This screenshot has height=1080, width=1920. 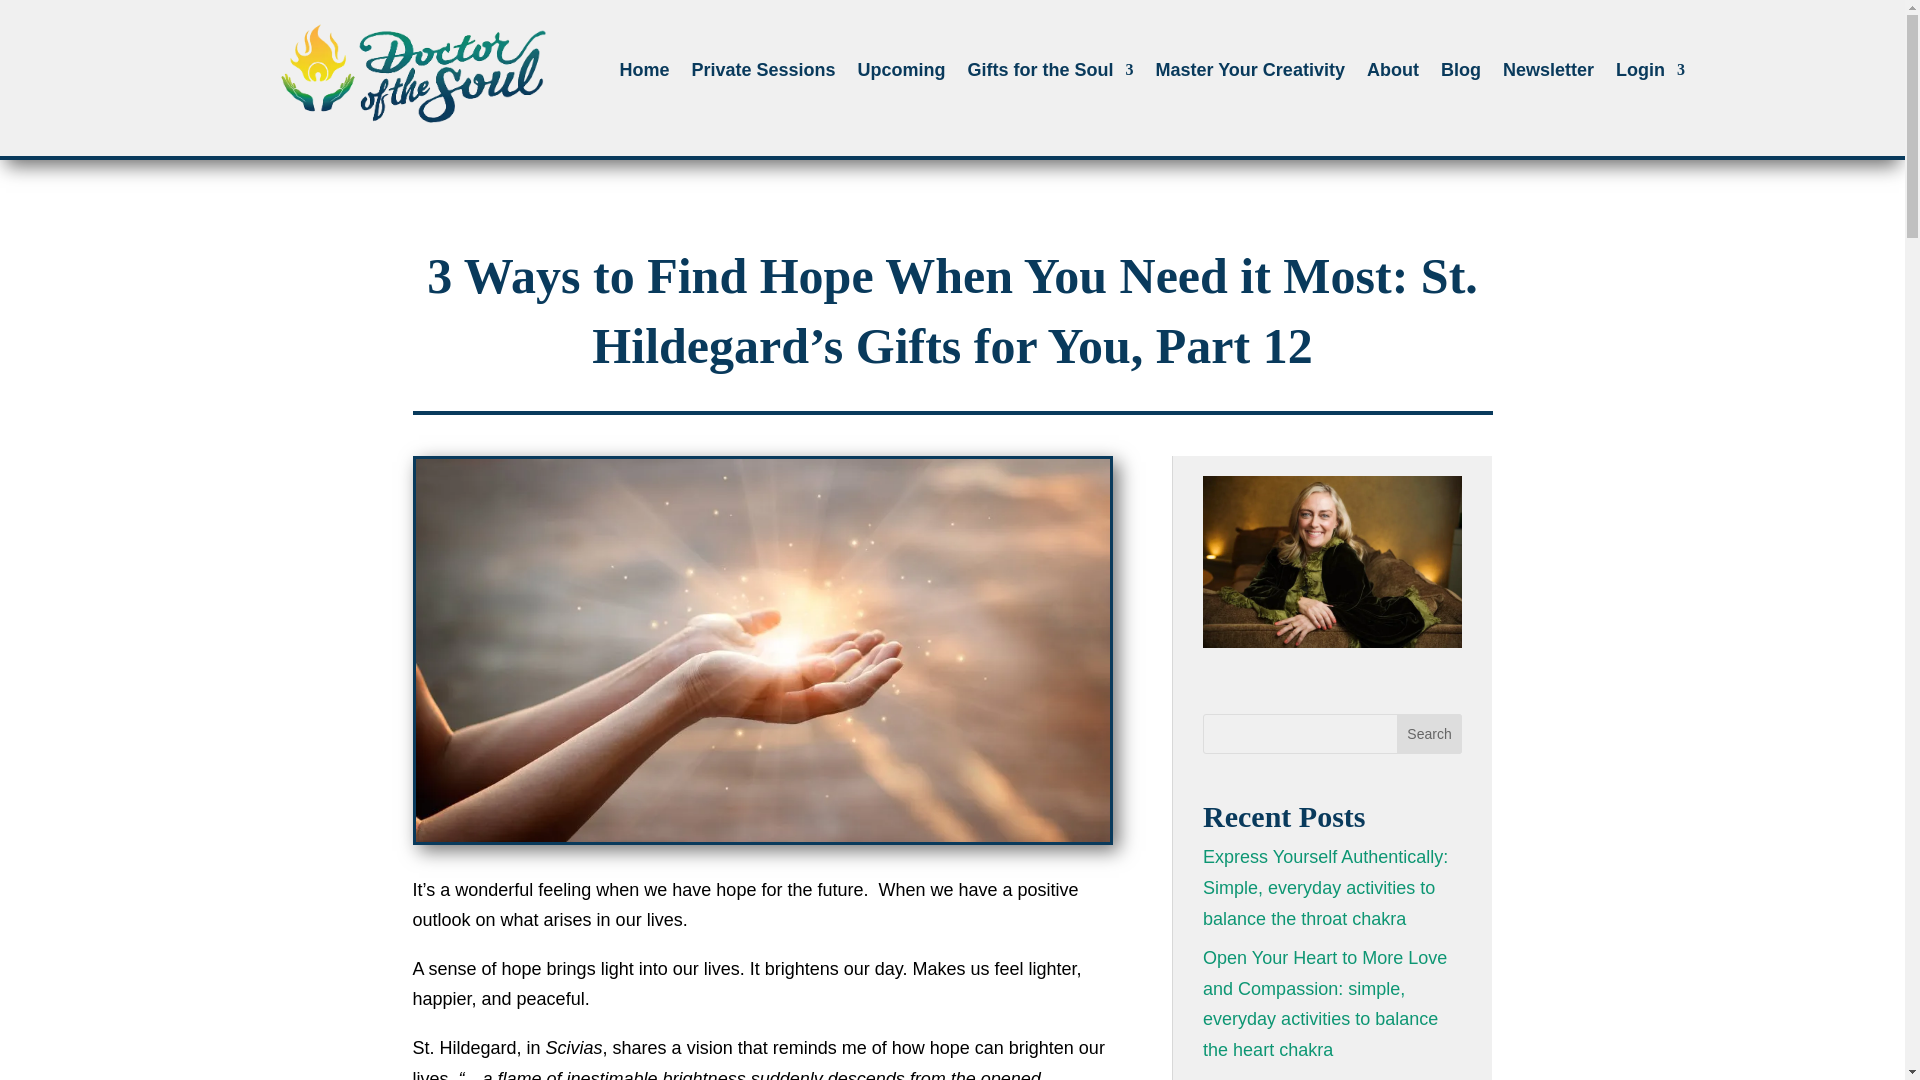 I want to click on Newsletter, so click(x=1548, y=74).